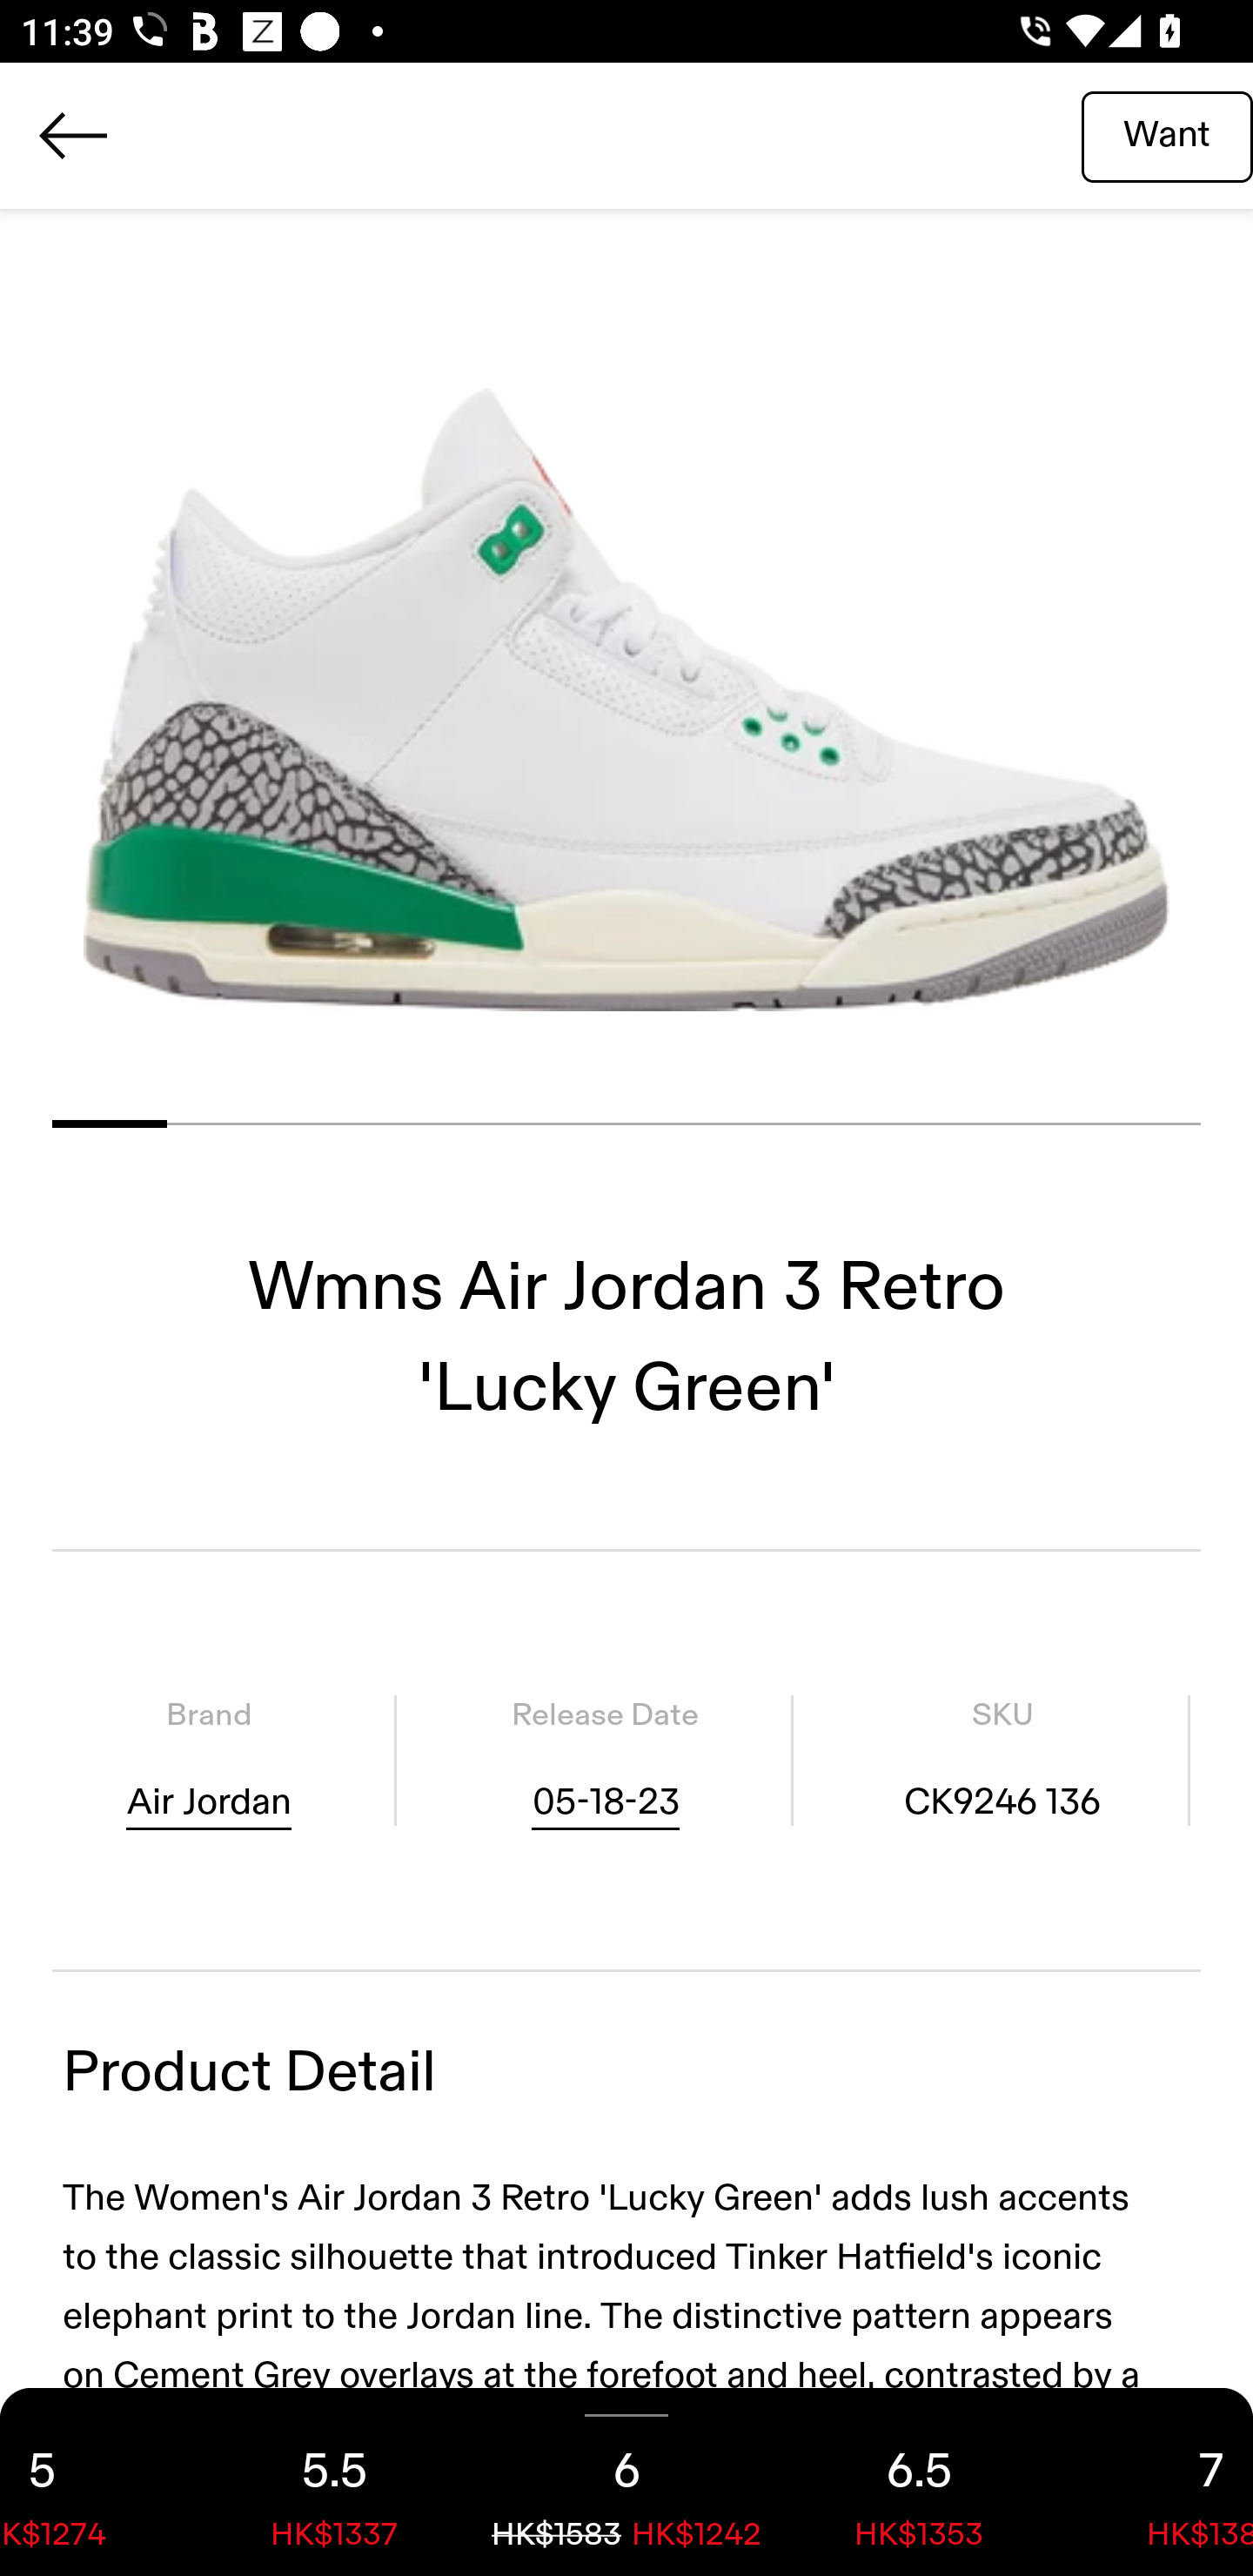 This screenshot has width=1253, height=2576. Describe the element at coordinates (1167, 135) in the screenshot. I see `Want` at that location.